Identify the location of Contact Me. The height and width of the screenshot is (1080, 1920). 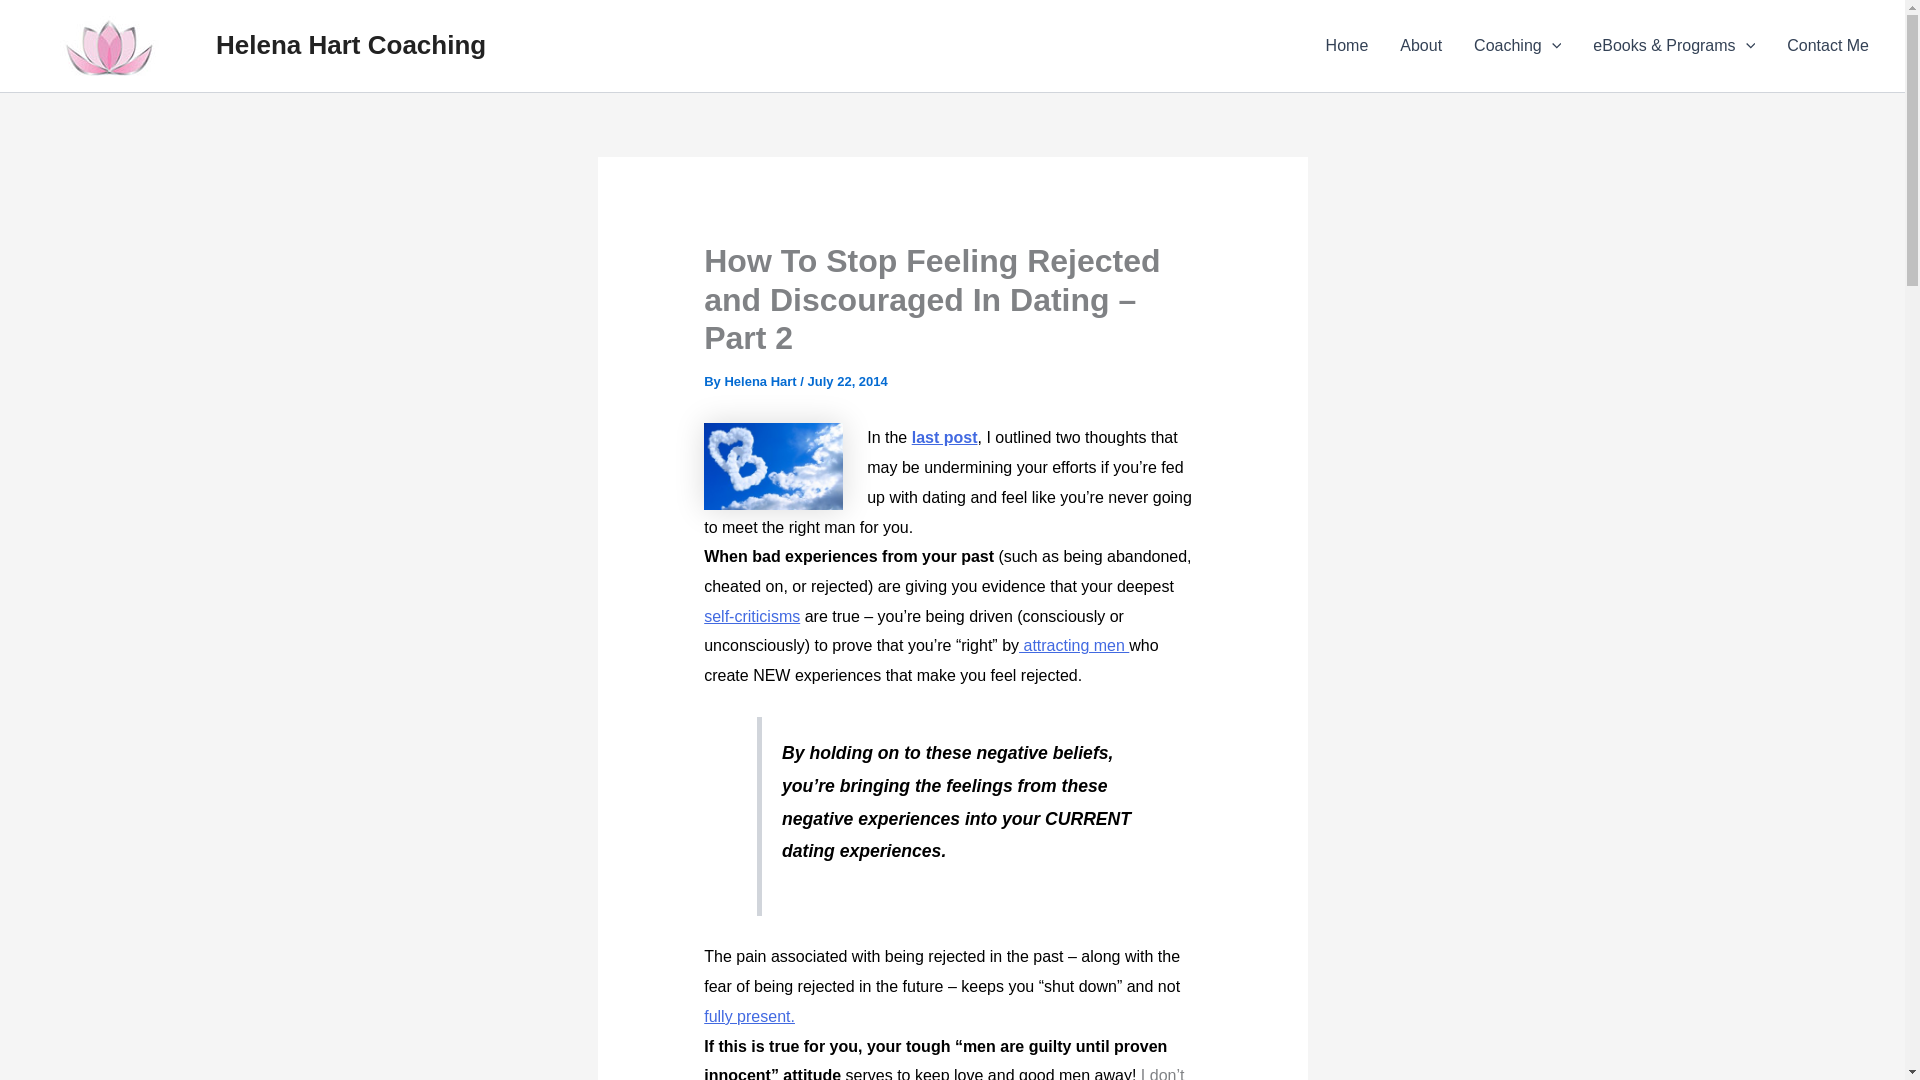
(1828, 46).